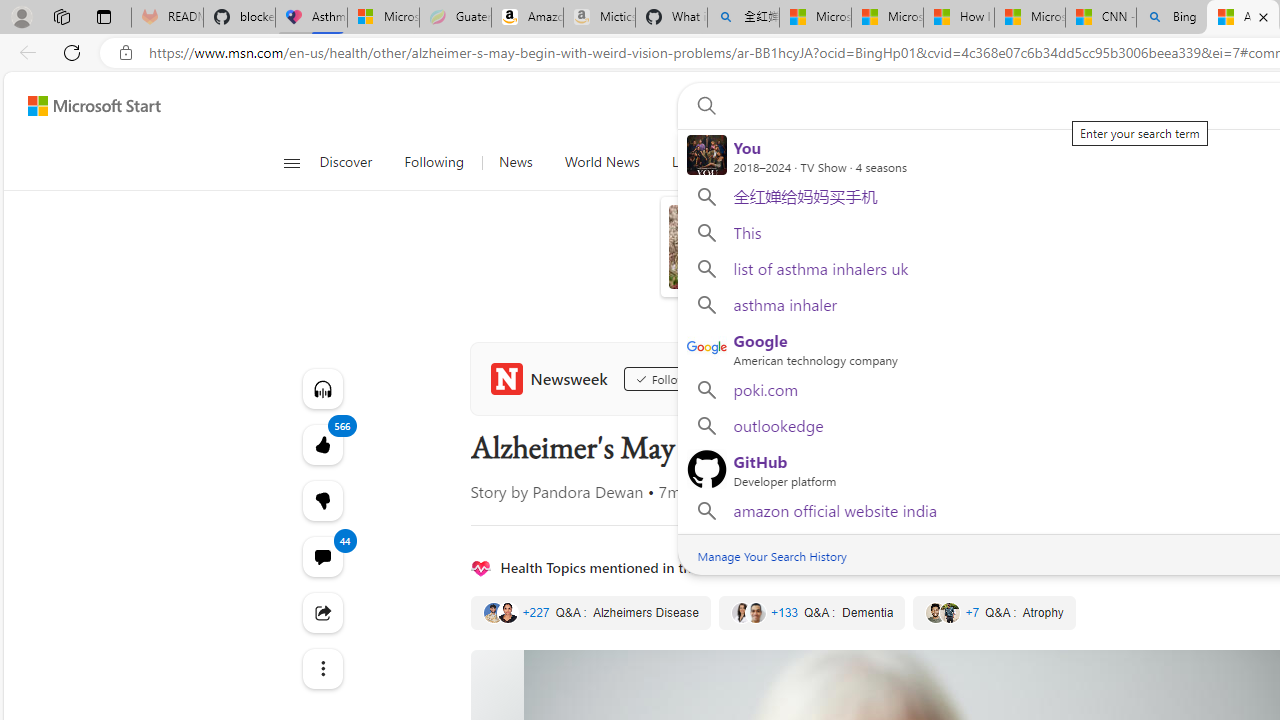 Image resolution: width=1280 pixels, height=720 pixels. I want to click on Entertainment, so click(1103, 162).